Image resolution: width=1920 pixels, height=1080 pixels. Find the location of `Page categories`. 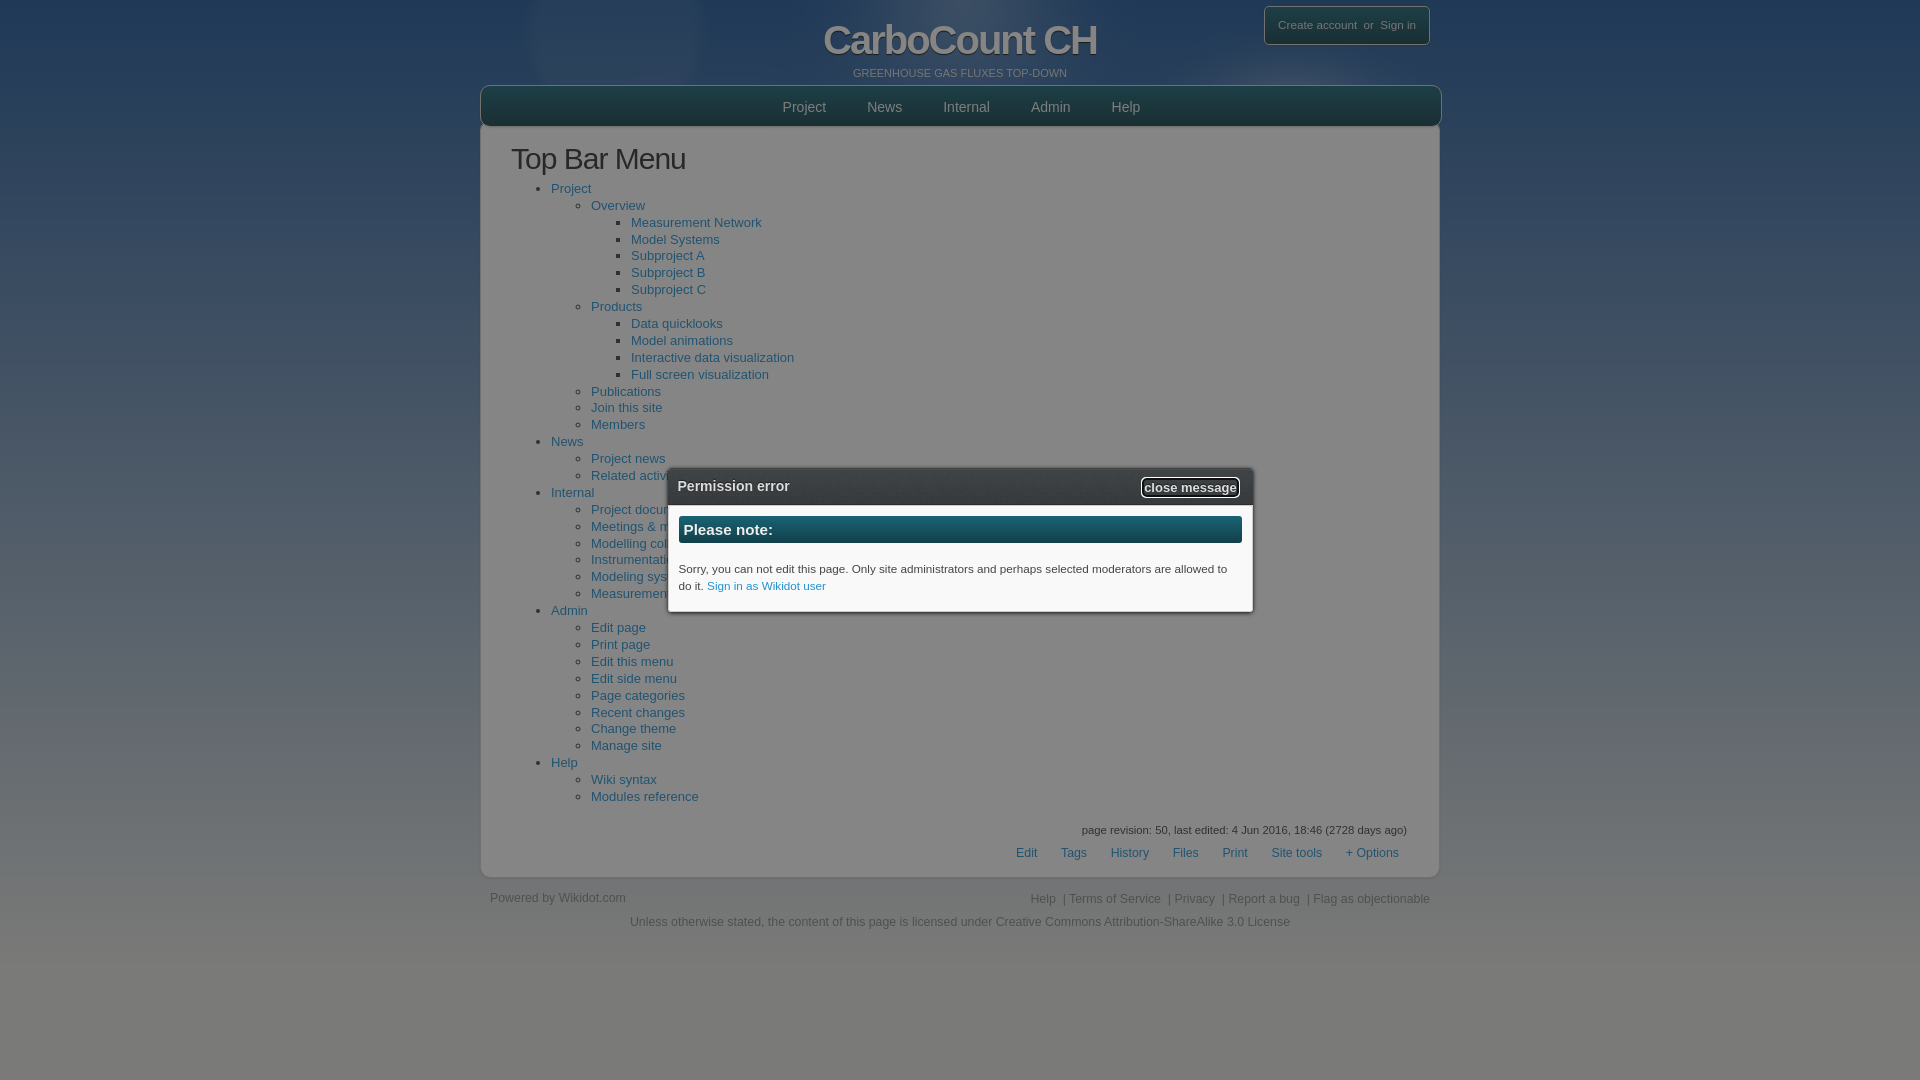

Page categories is located at coordinates (638, 696).